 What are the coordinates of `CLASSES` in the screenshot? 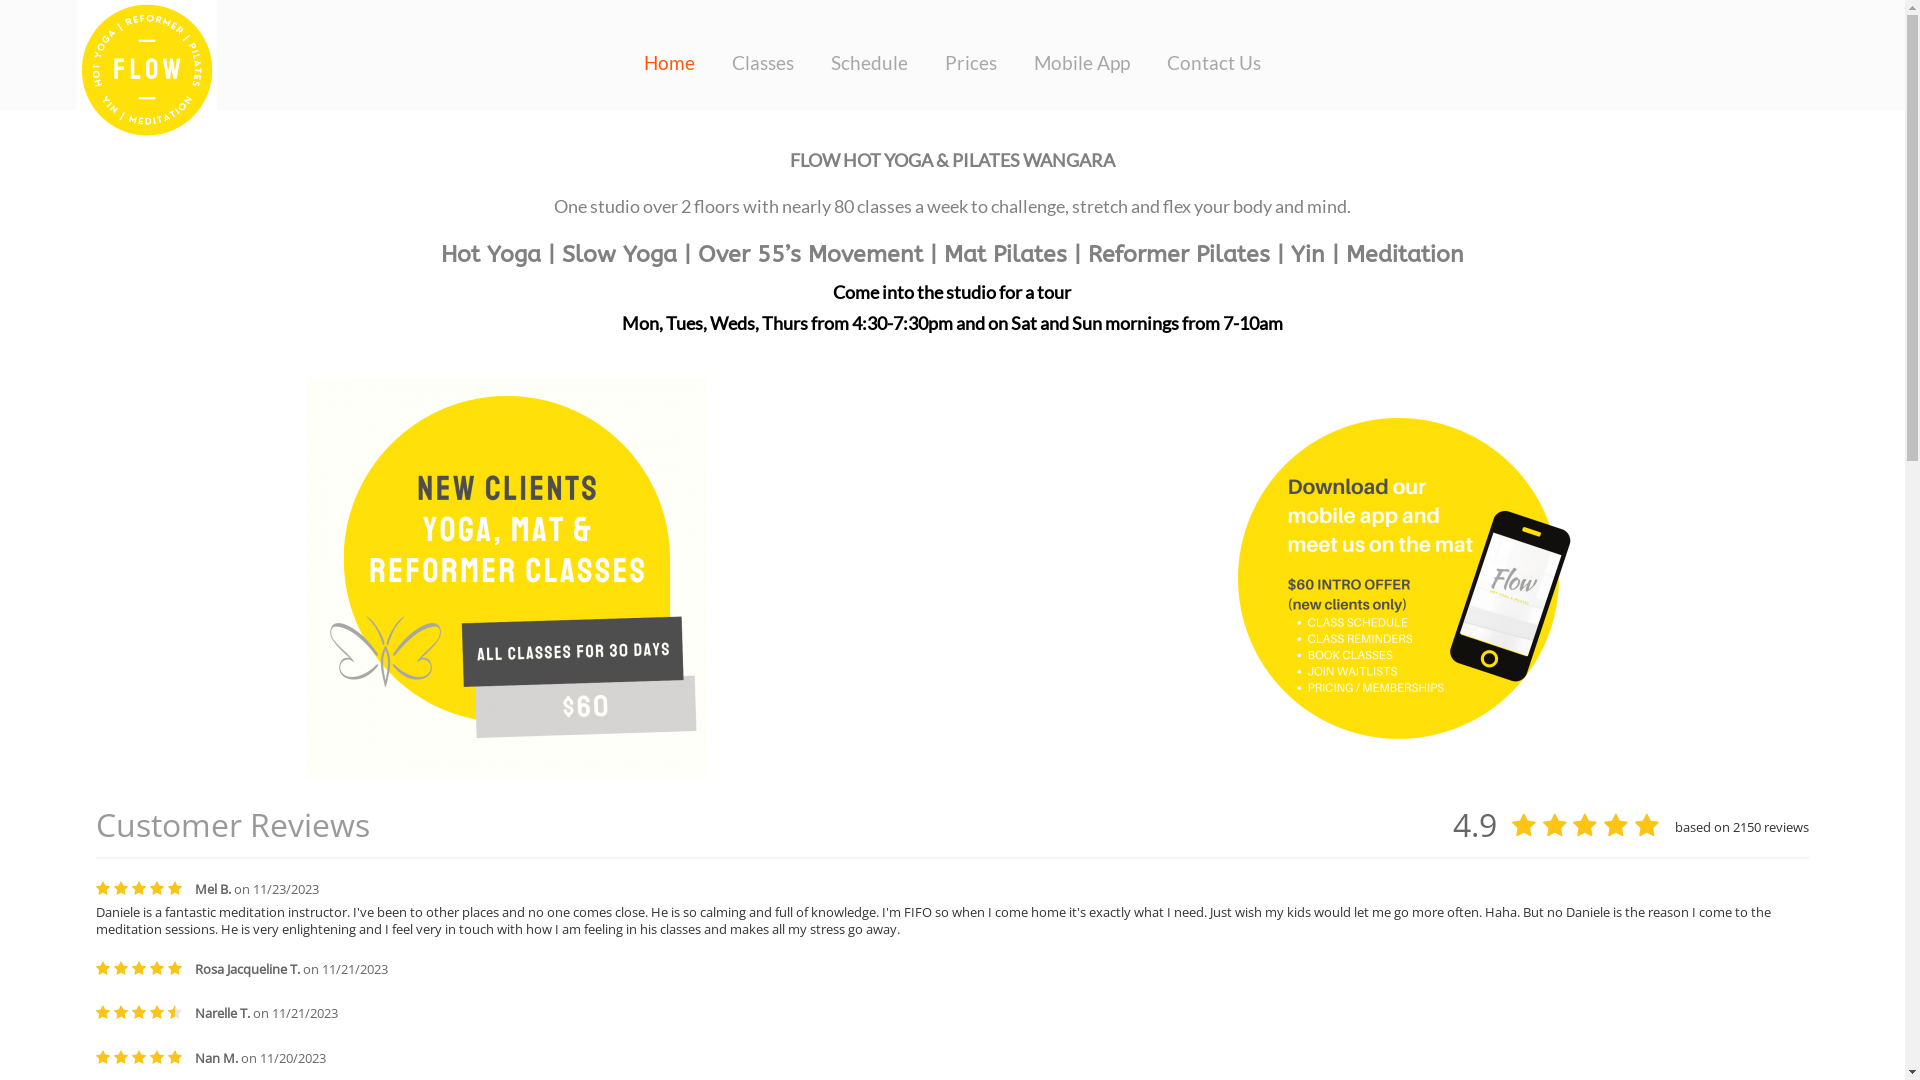 It's located at (507, 578).